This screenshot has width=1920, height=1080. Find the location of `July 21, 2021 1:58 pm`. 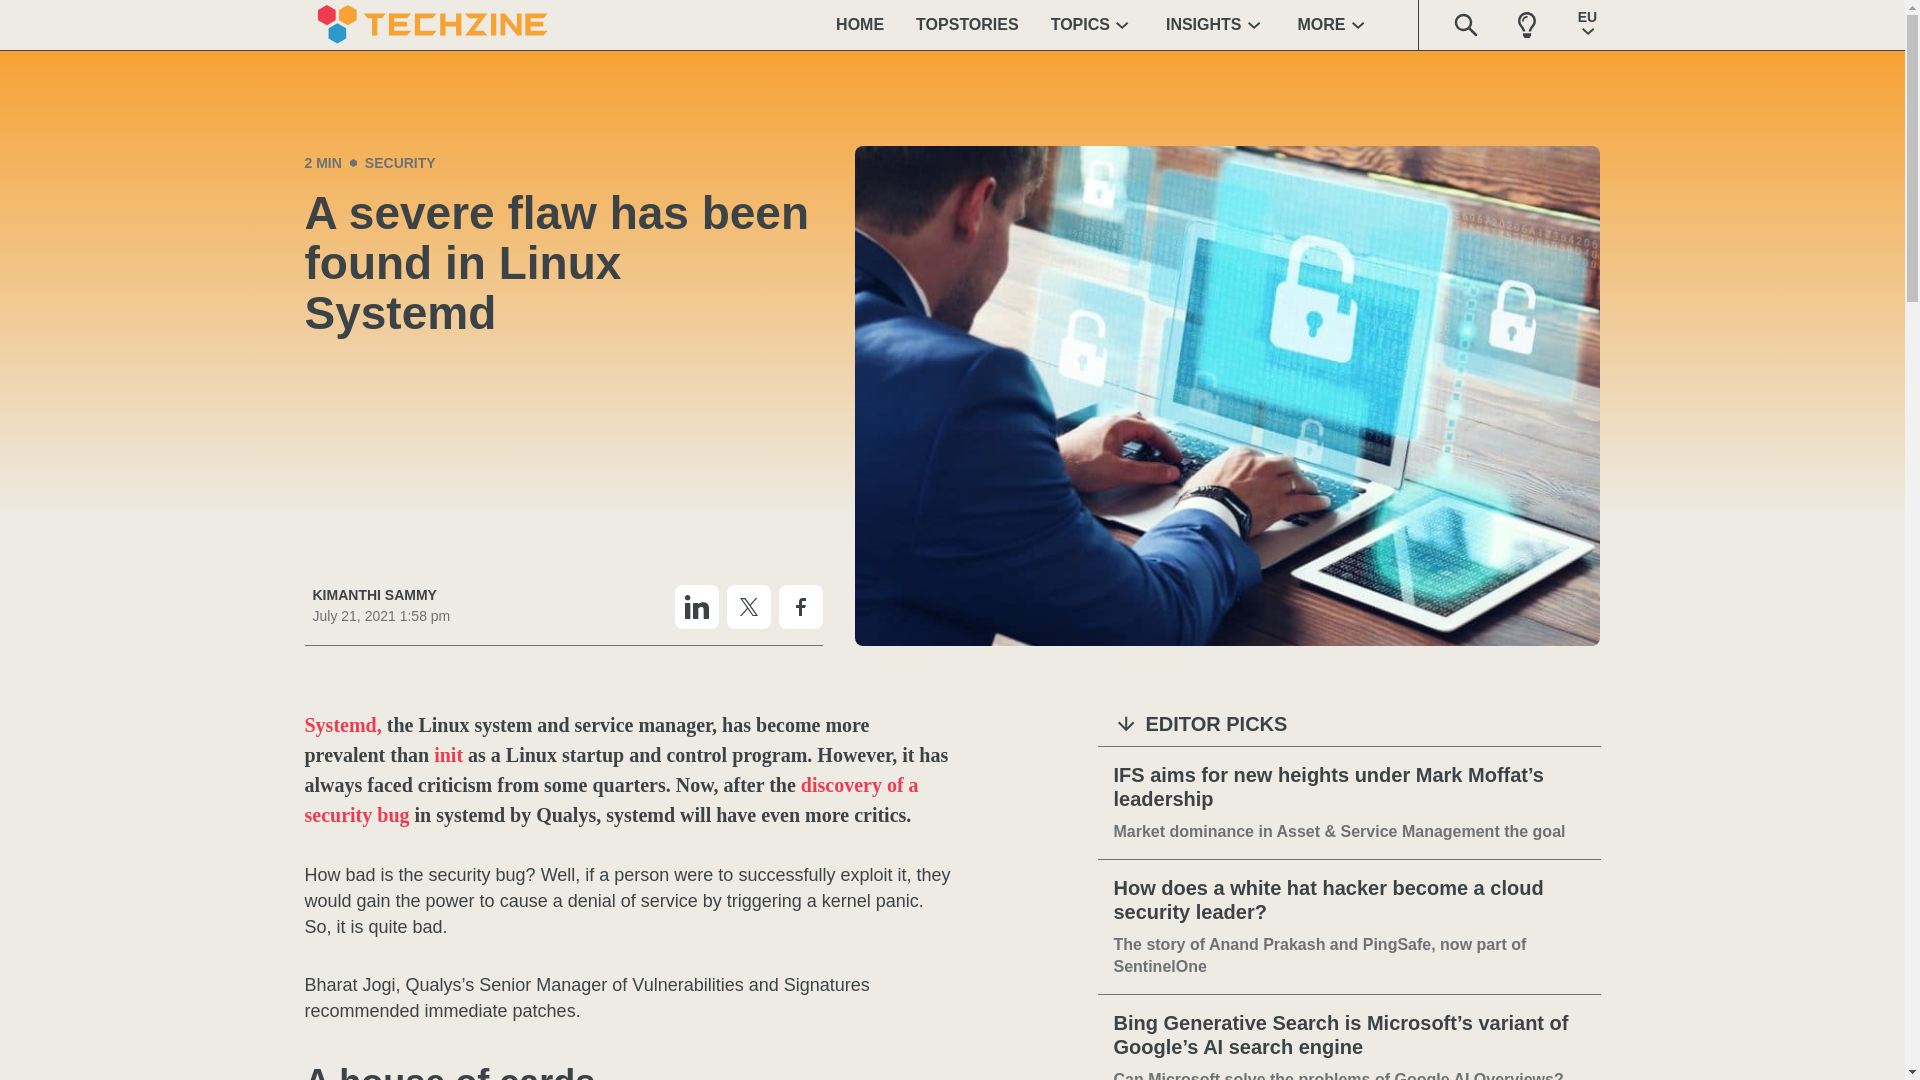

July 21, 2021 1:58 pm is located at coordinates (380, 616).